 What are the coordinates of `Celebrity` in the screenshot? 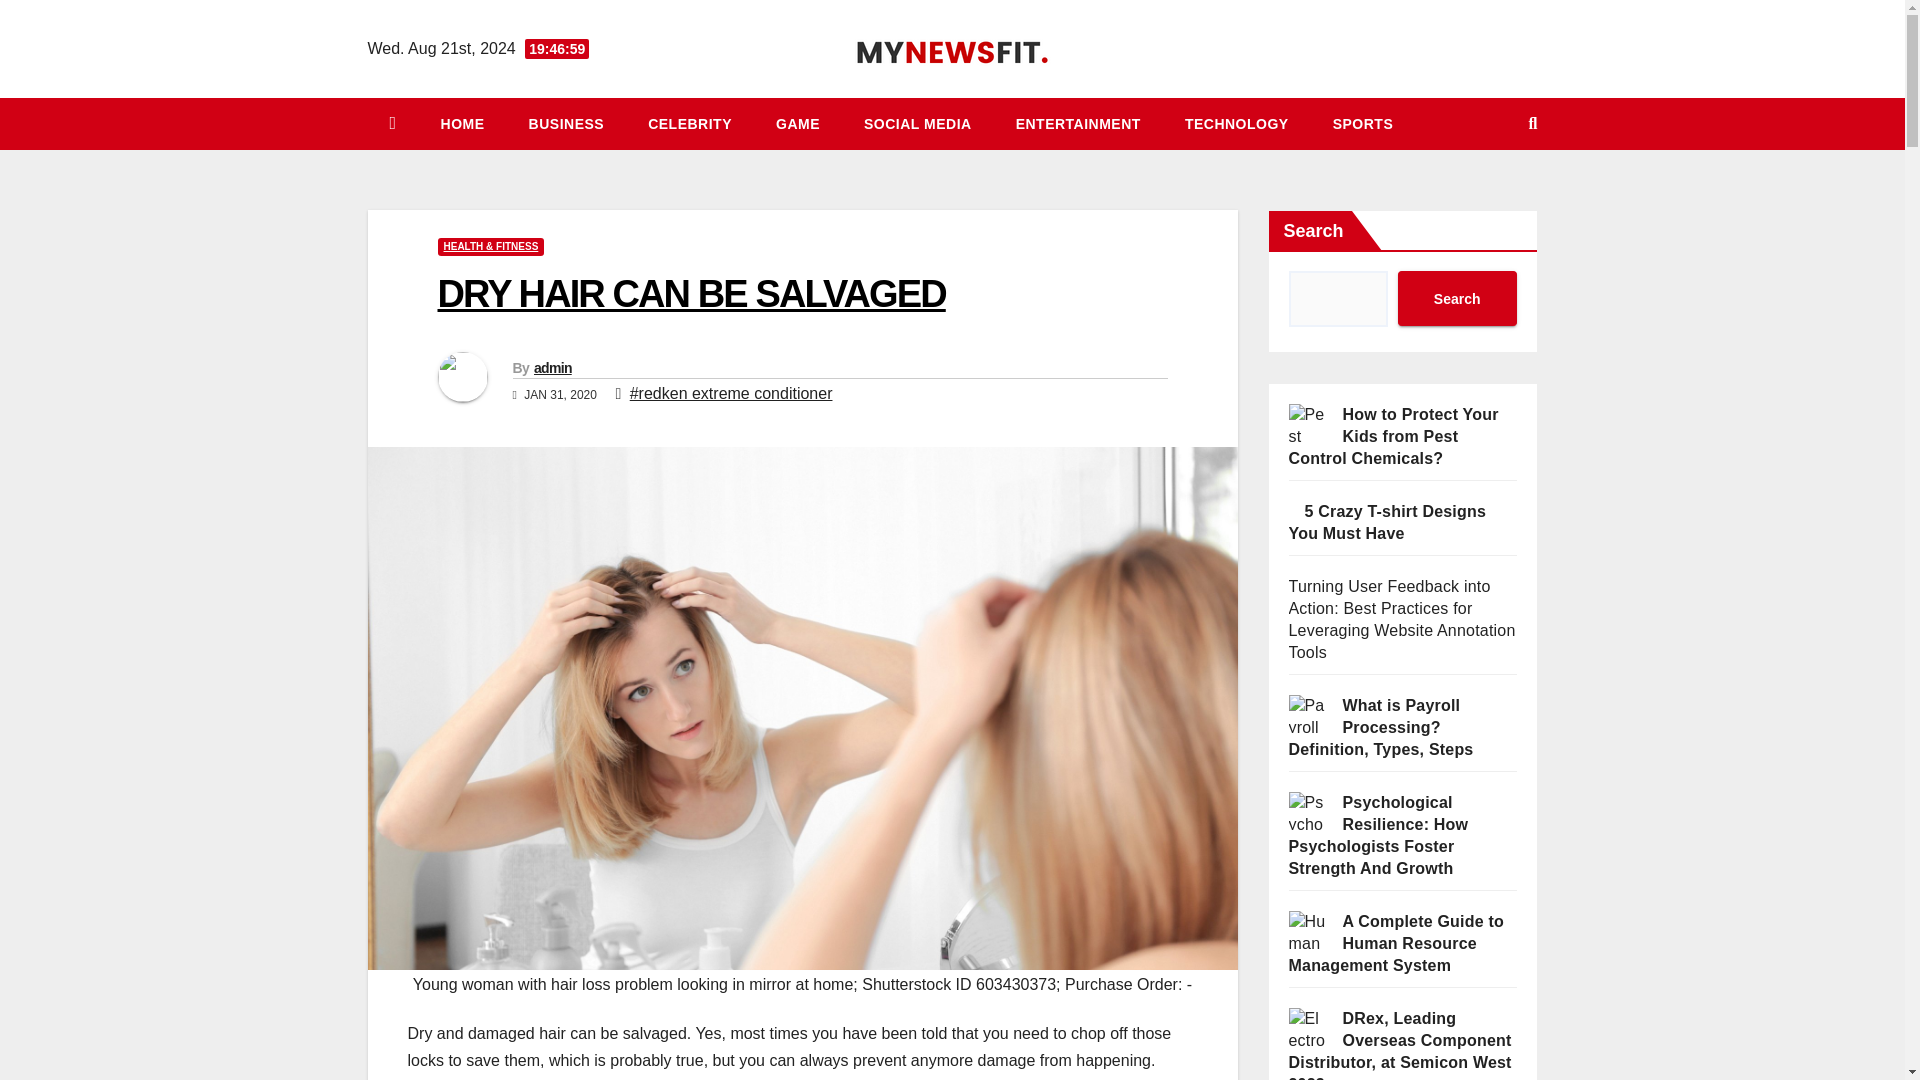 It's located at (690, 124).